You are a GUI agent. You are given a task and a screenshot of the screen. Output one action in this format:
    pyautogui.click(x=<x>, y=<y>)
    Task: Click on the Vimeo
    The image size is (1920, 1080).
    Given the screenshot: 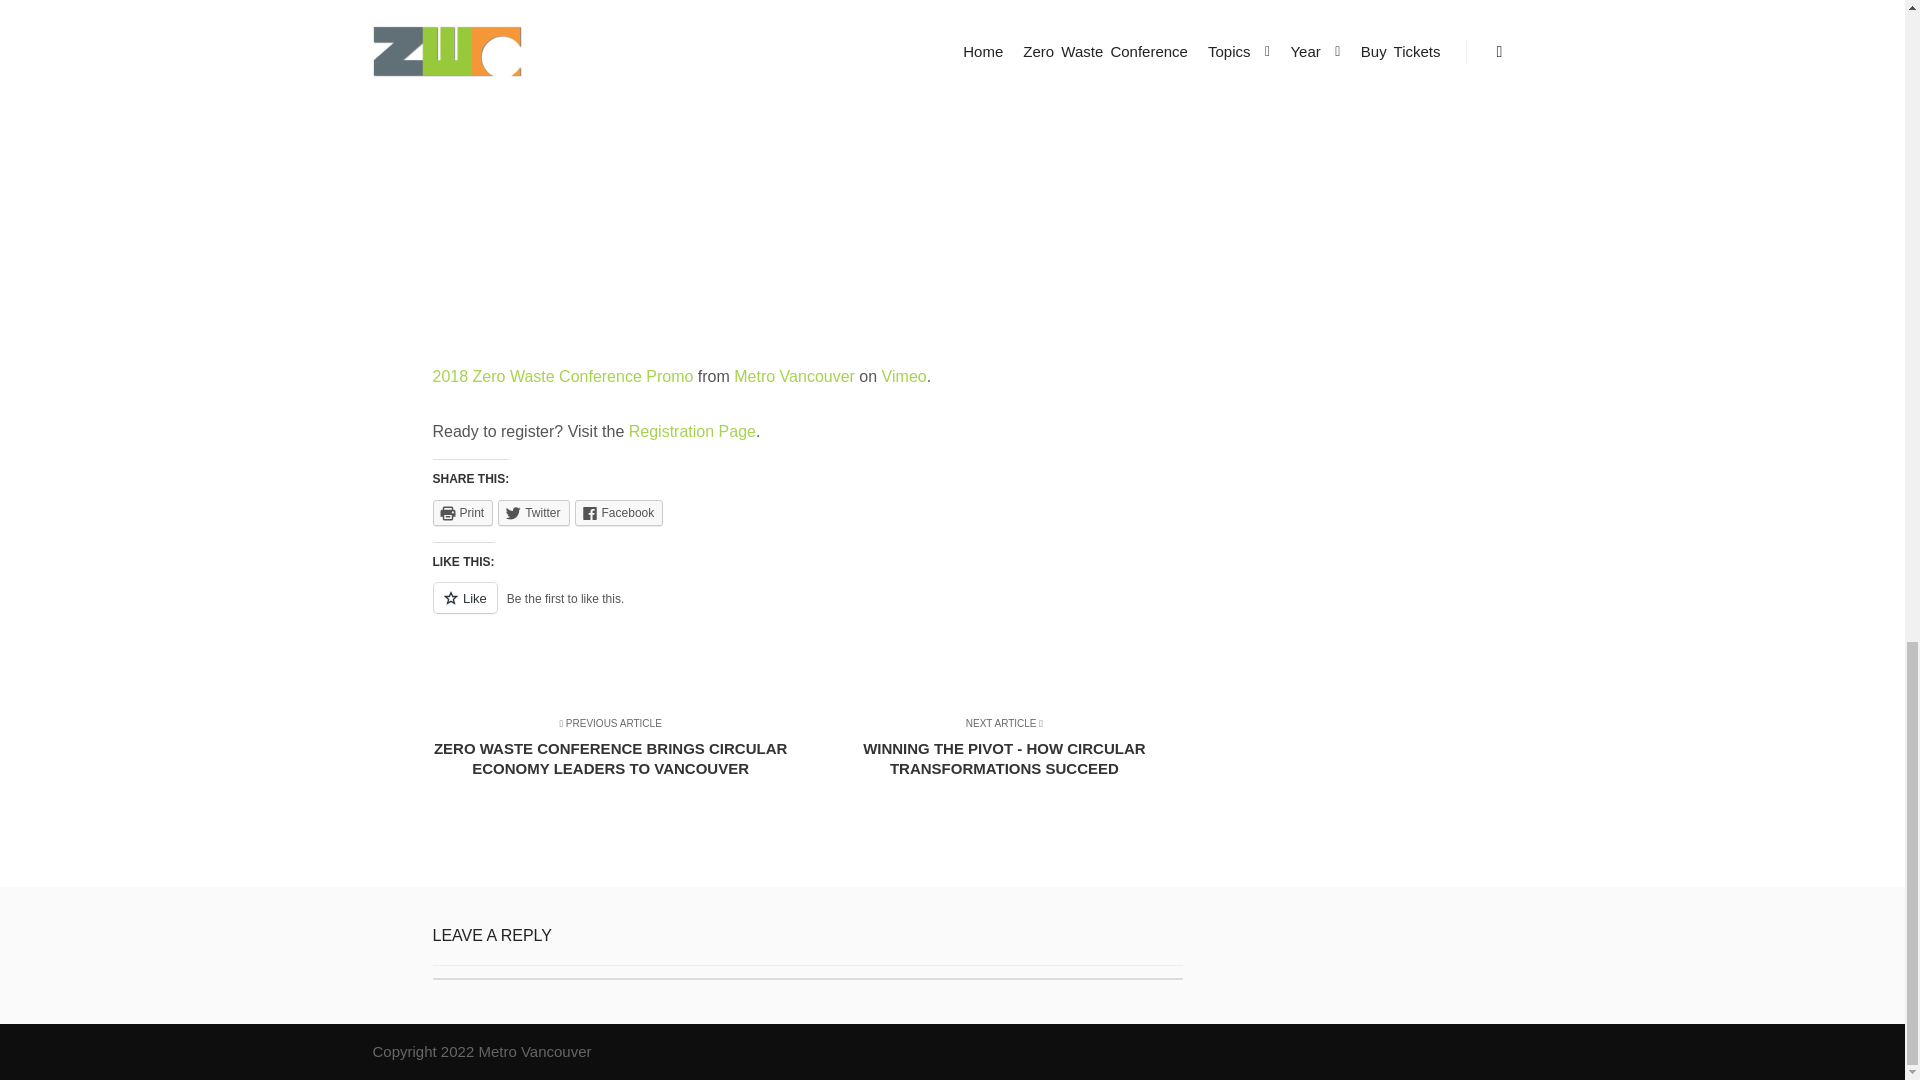 What is the action you would take?
    pyautogui.click(x=904, y=376)
    